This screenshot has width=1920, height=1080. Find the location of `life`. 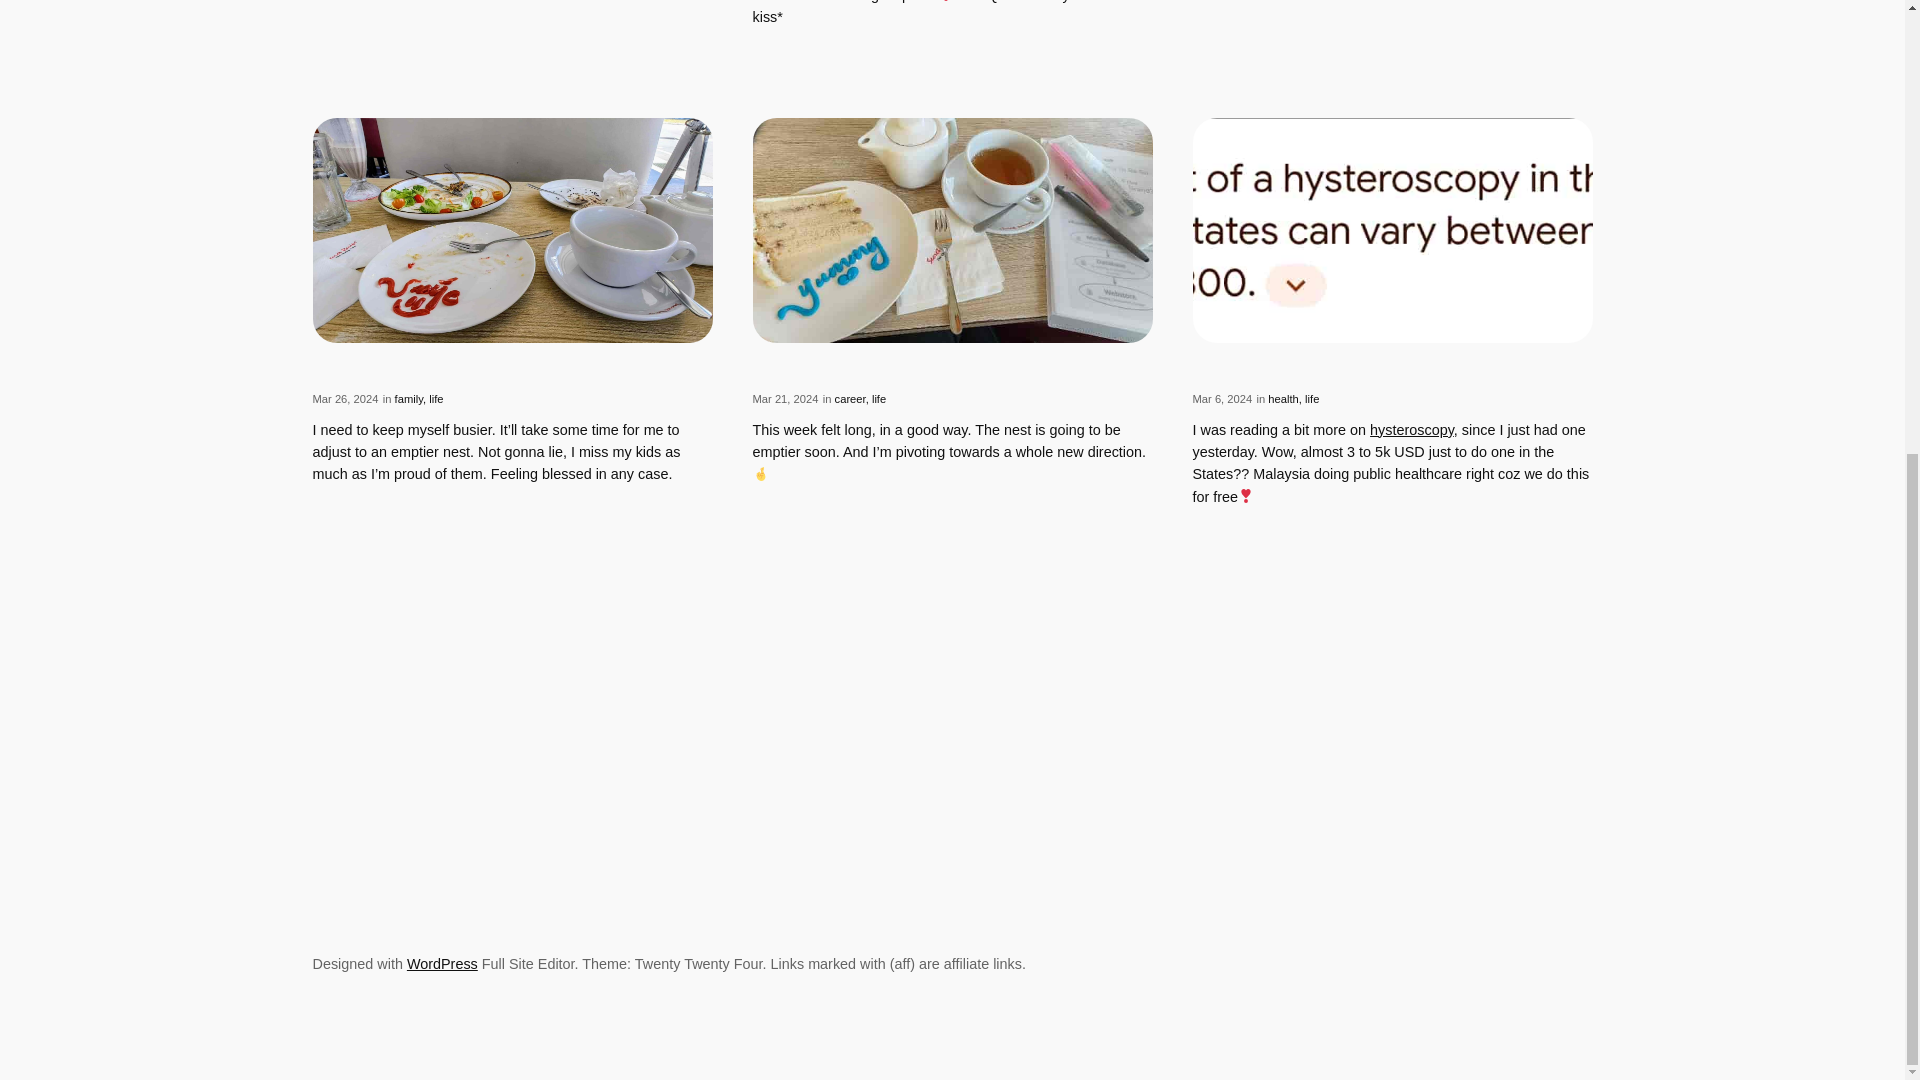

life is located at coordinates (436, 399).